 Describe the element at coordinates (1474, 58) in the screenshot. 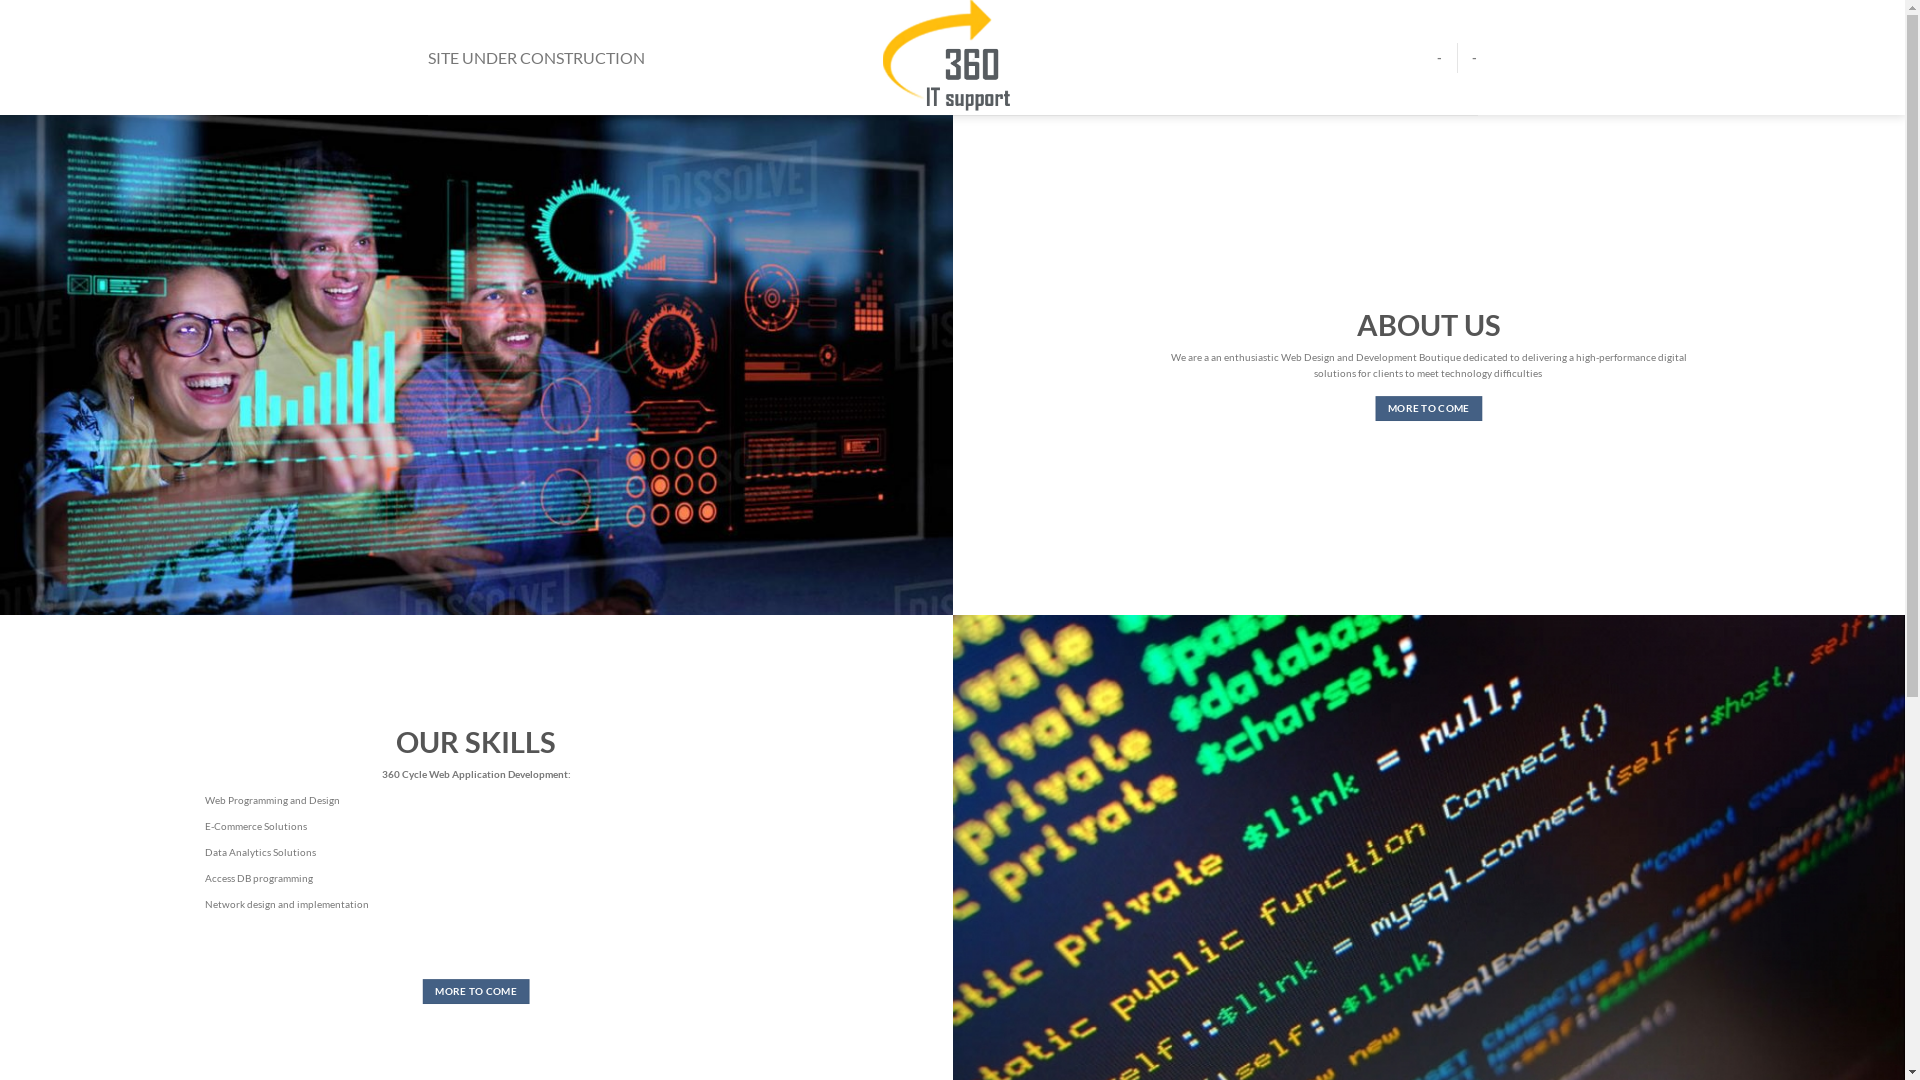

I see `-` at that location.